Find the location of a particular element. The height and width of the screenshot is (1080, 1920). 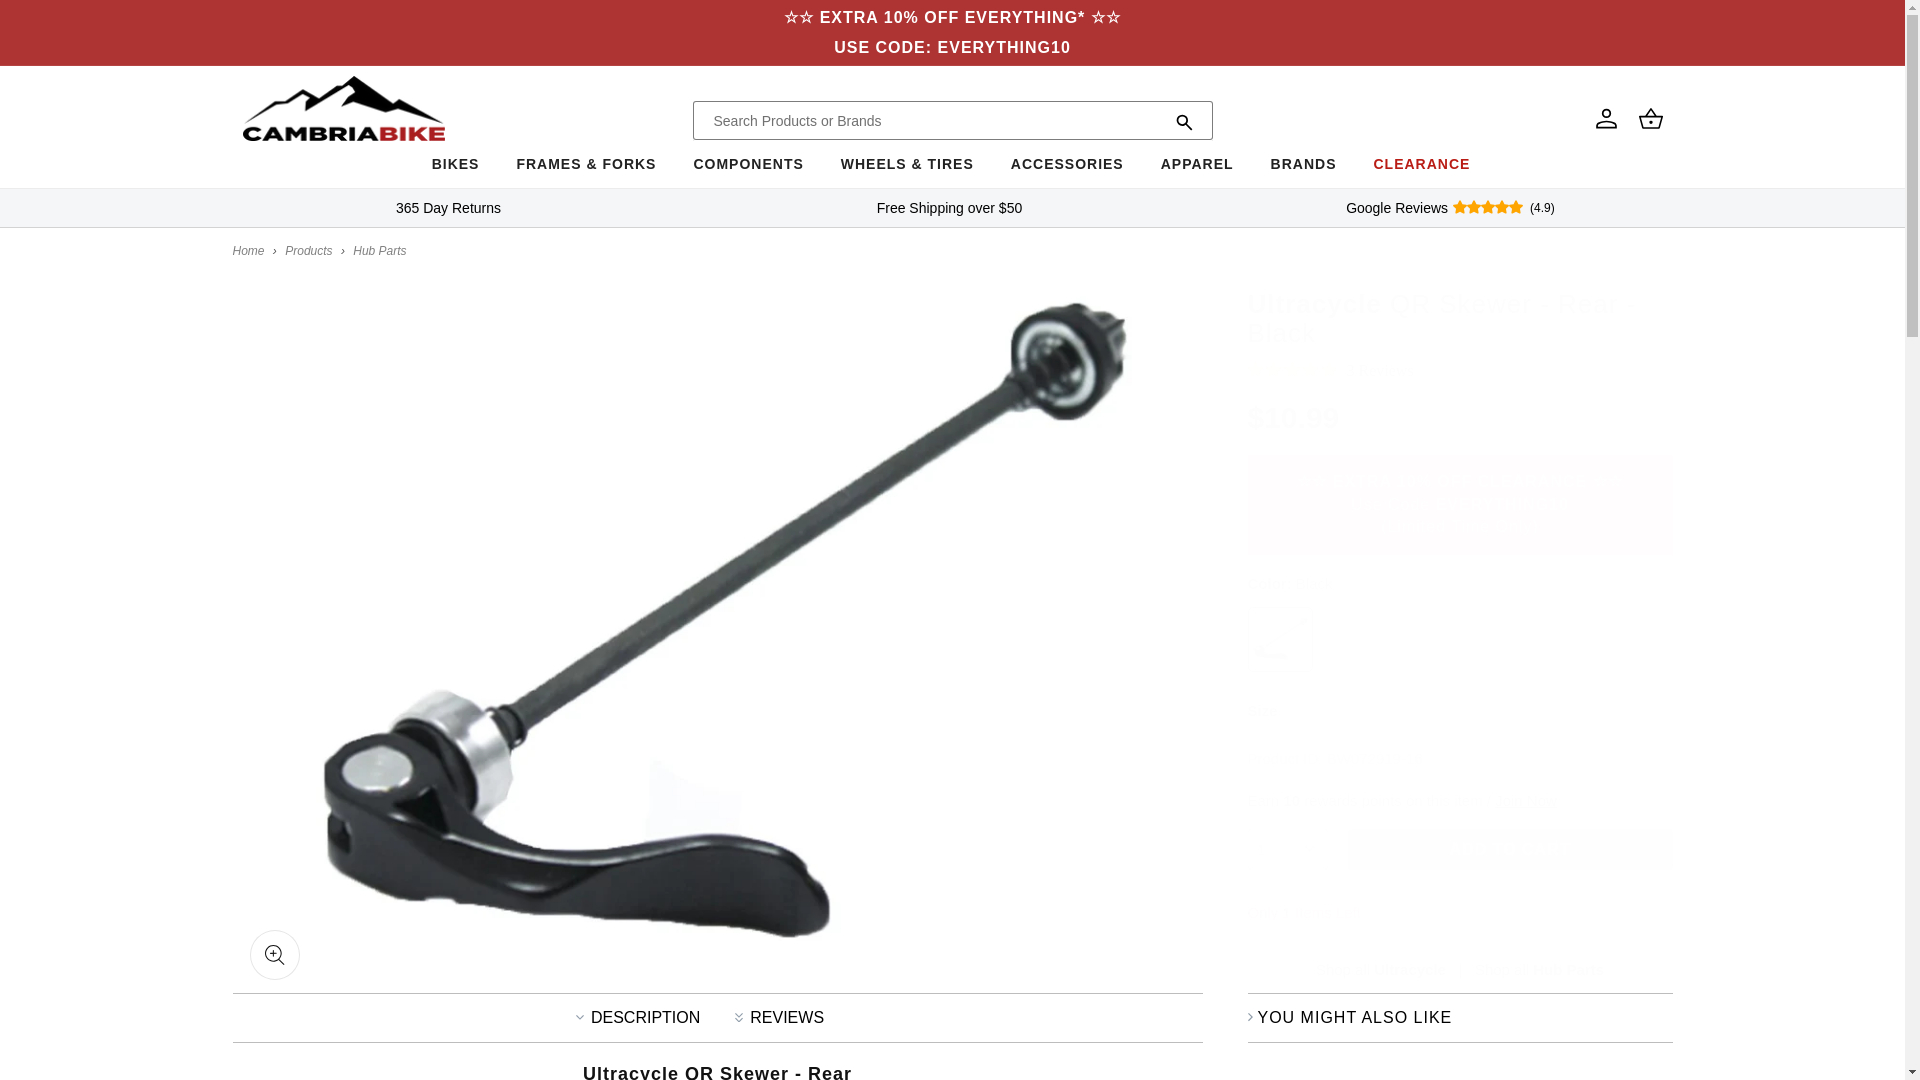

Hub Parts is located at coordinates (379, 251).